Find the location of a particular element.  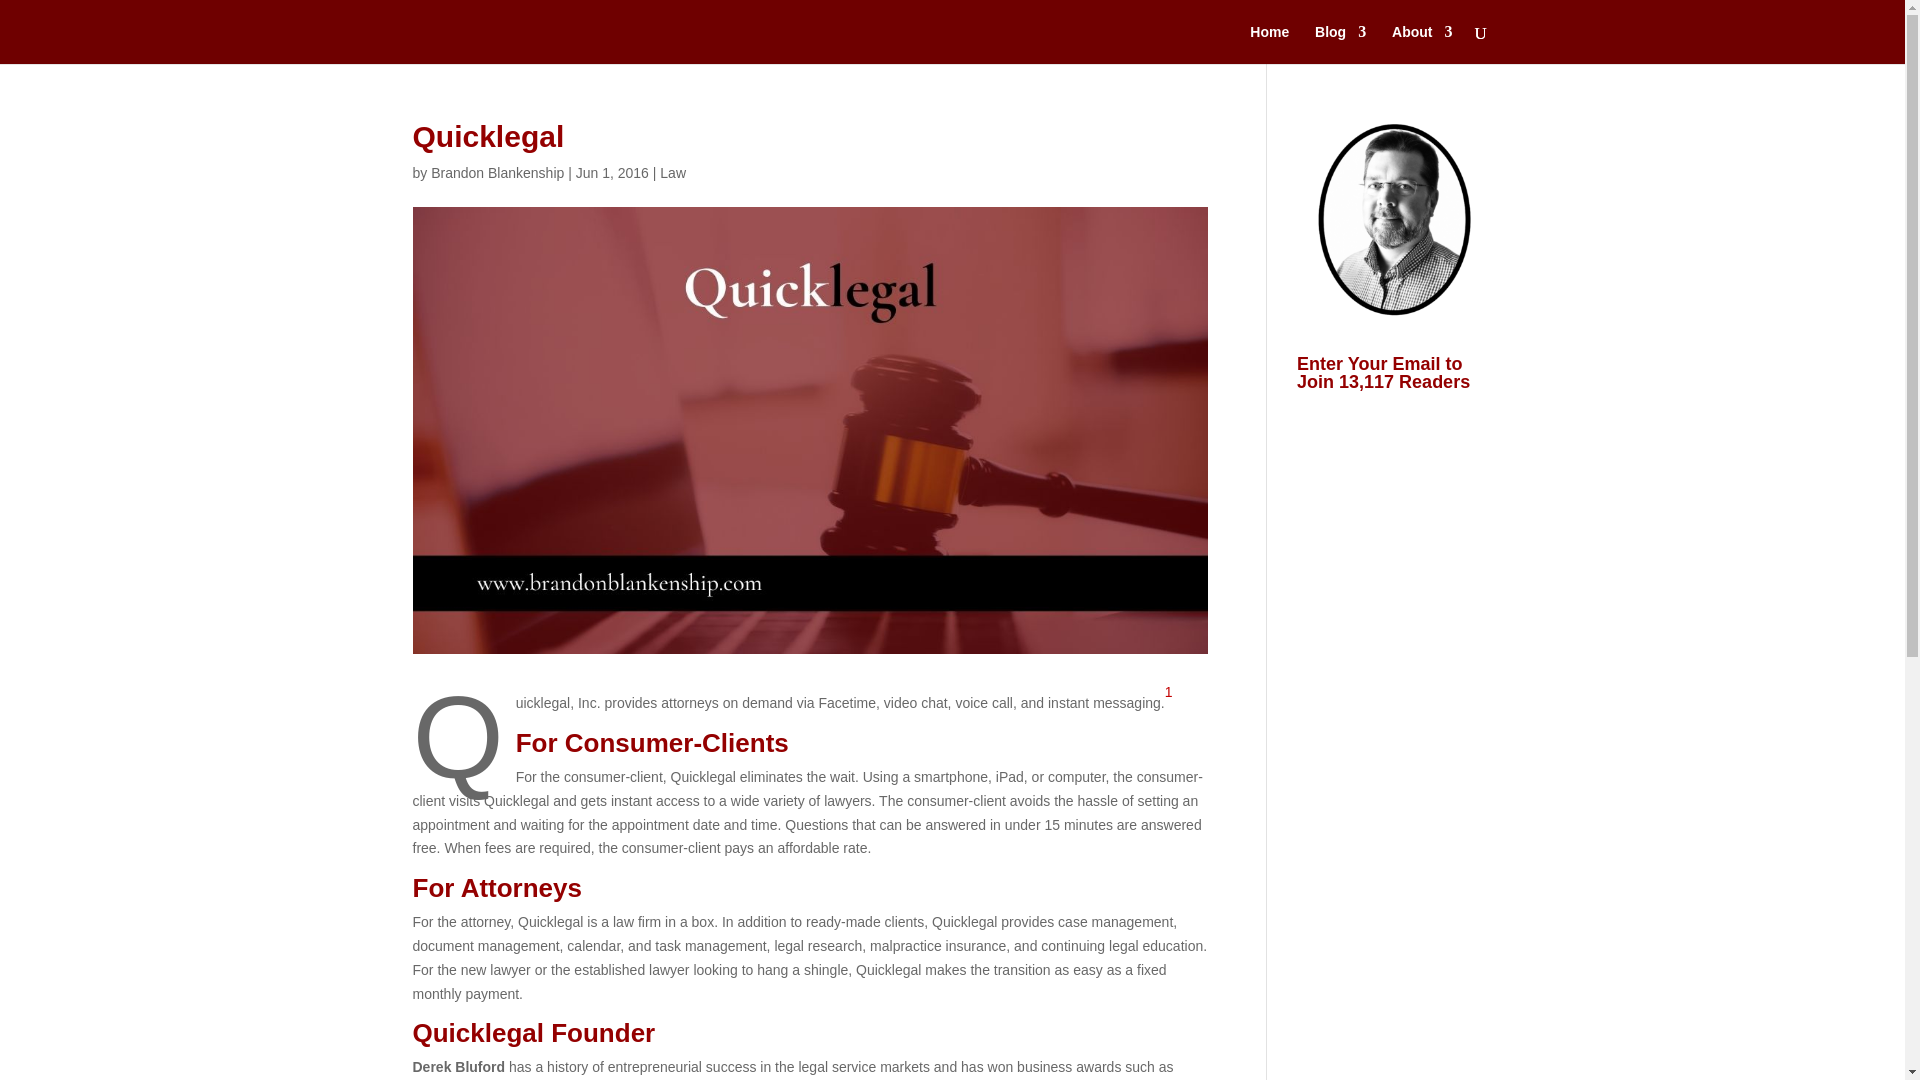

Blog is located at coordinates (1340, 44).